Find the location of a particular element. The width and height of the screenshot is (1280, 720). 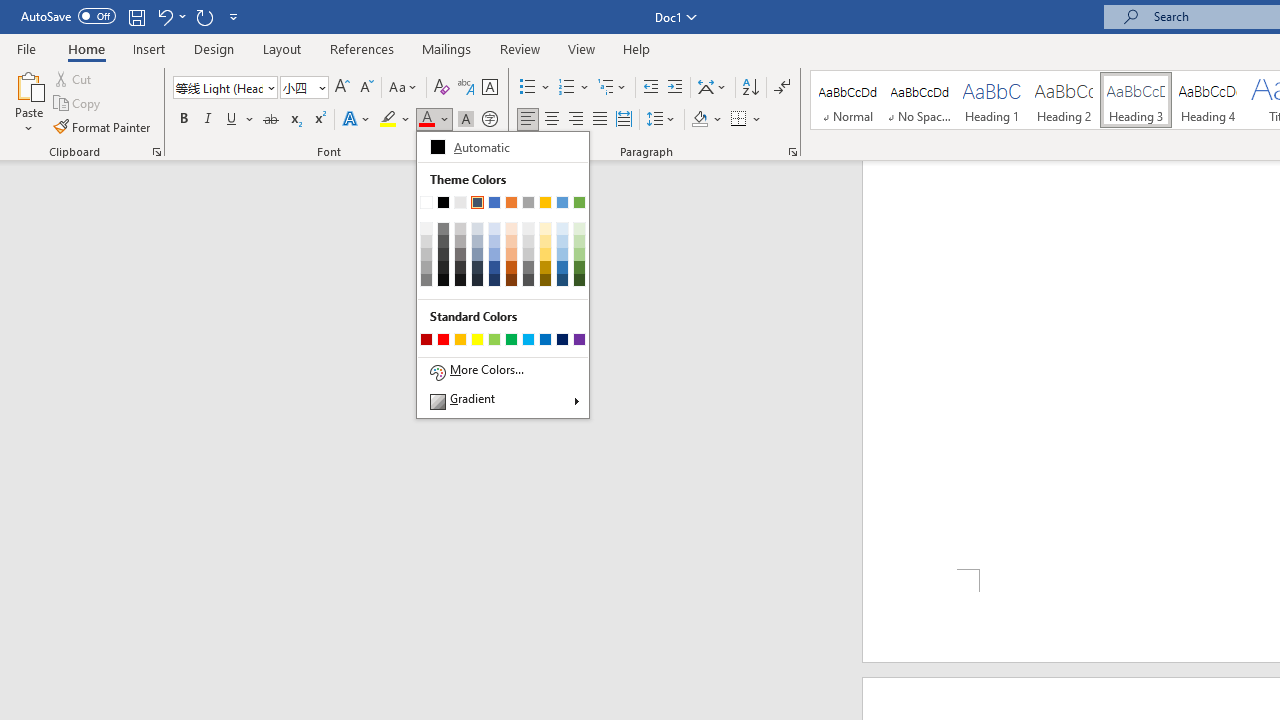

Review is located at coordinates (520, 48).